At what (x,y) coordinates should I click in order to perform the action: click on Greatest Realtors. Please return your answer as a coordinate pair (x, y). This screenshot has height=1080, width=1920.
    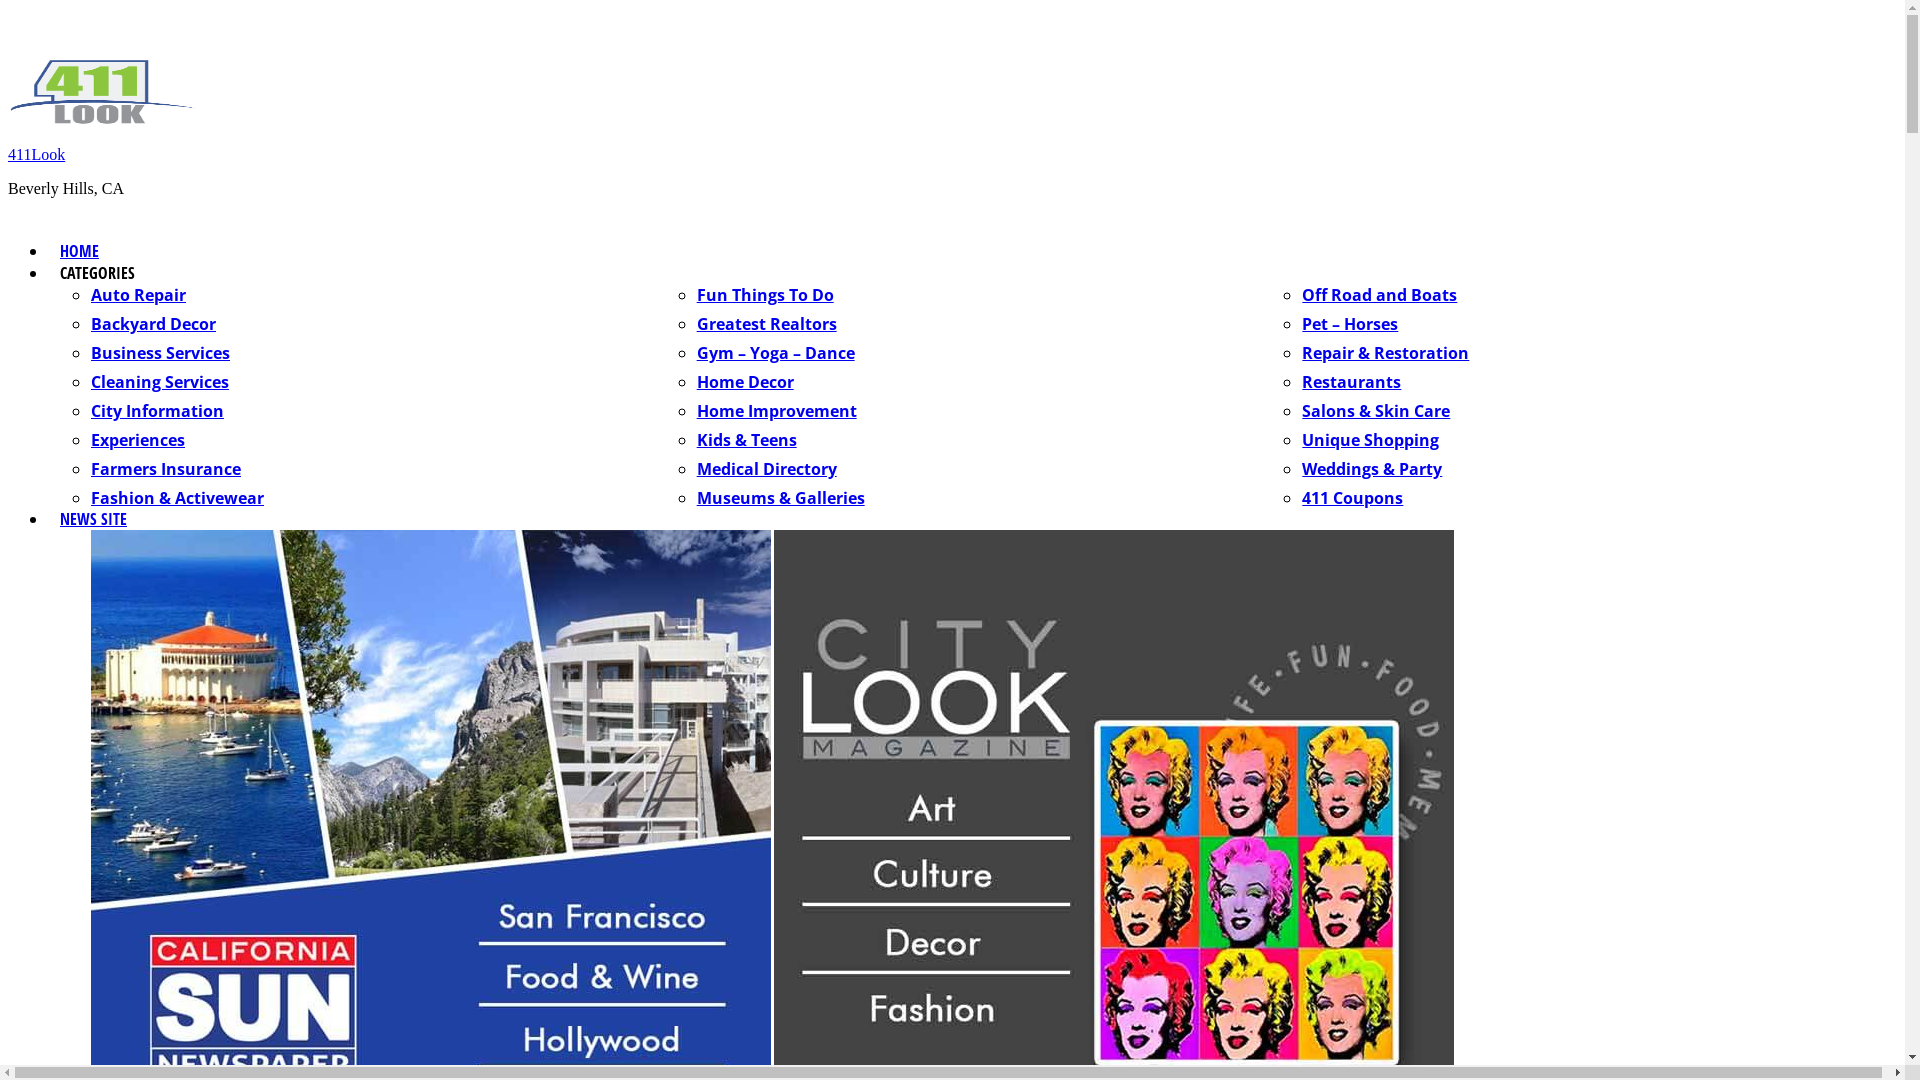
    Looking at the image, I should click on (994, 324).